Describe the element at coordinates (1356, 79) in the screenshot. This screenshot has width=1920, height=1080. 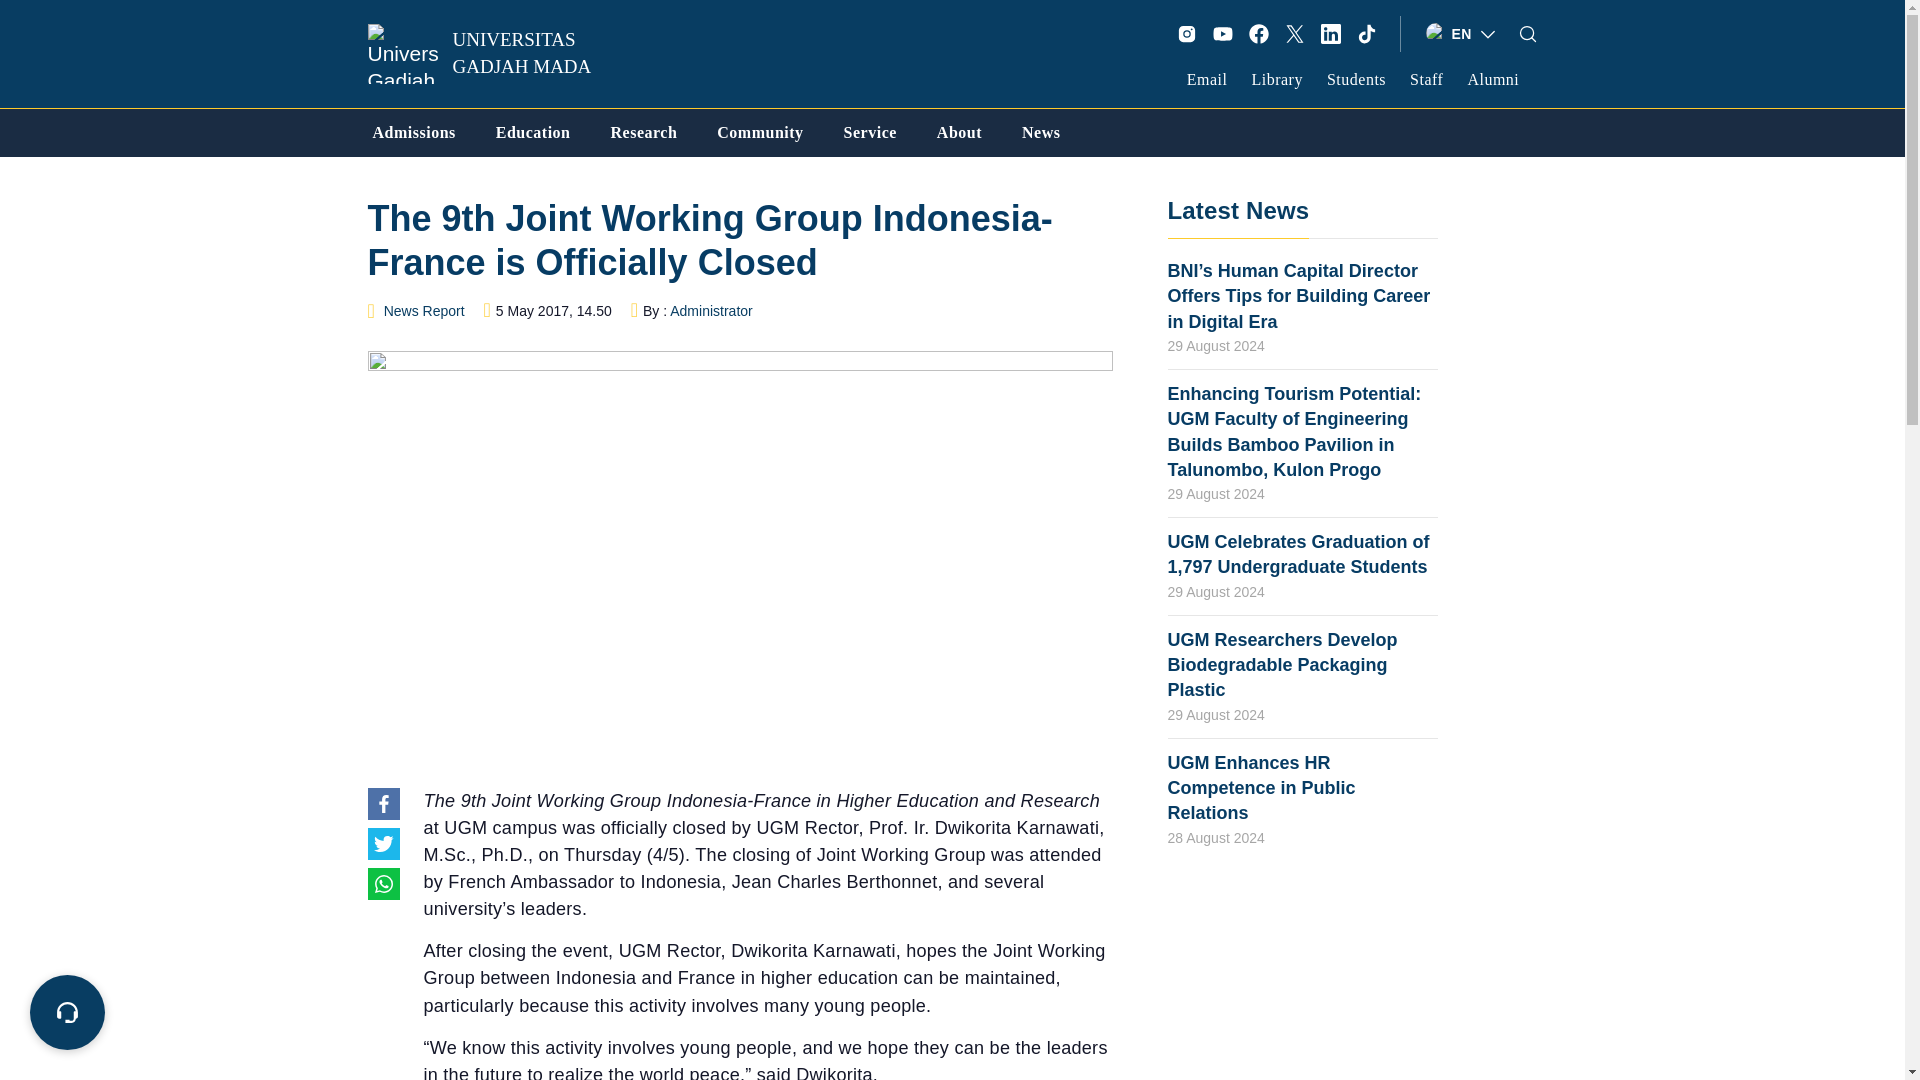
I see `Students` at that location.